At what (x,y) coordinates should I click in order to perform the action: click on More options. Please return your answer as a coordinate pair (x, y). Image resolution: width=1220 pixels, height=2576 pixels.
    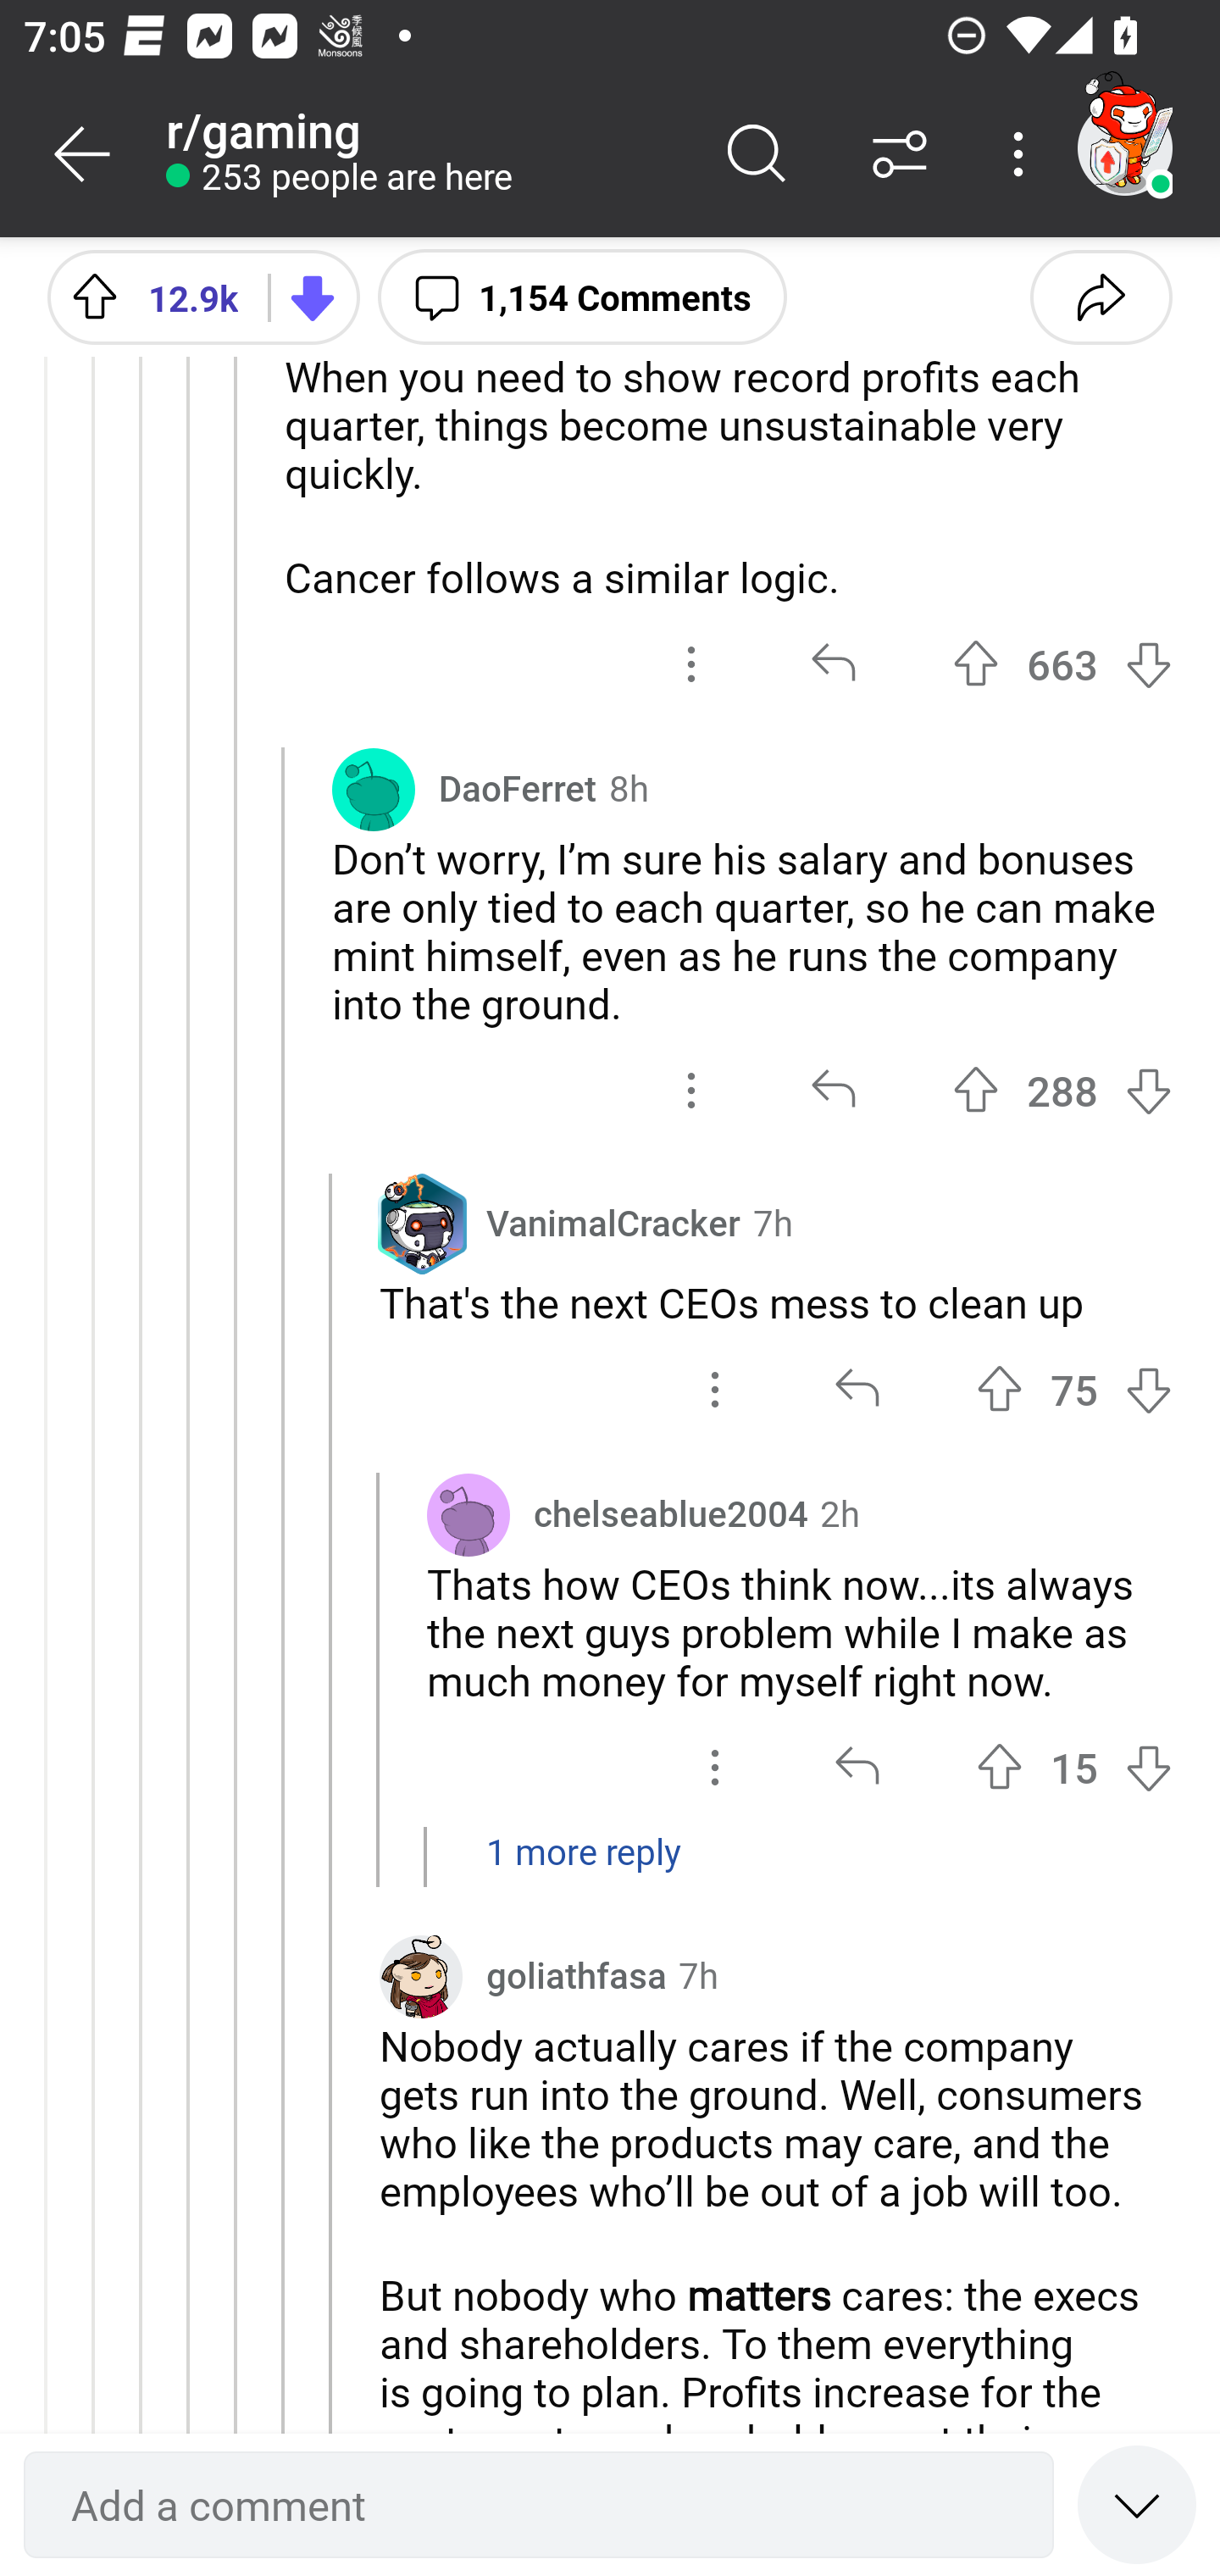
    Looking at the image, I should click on (1023, 154).